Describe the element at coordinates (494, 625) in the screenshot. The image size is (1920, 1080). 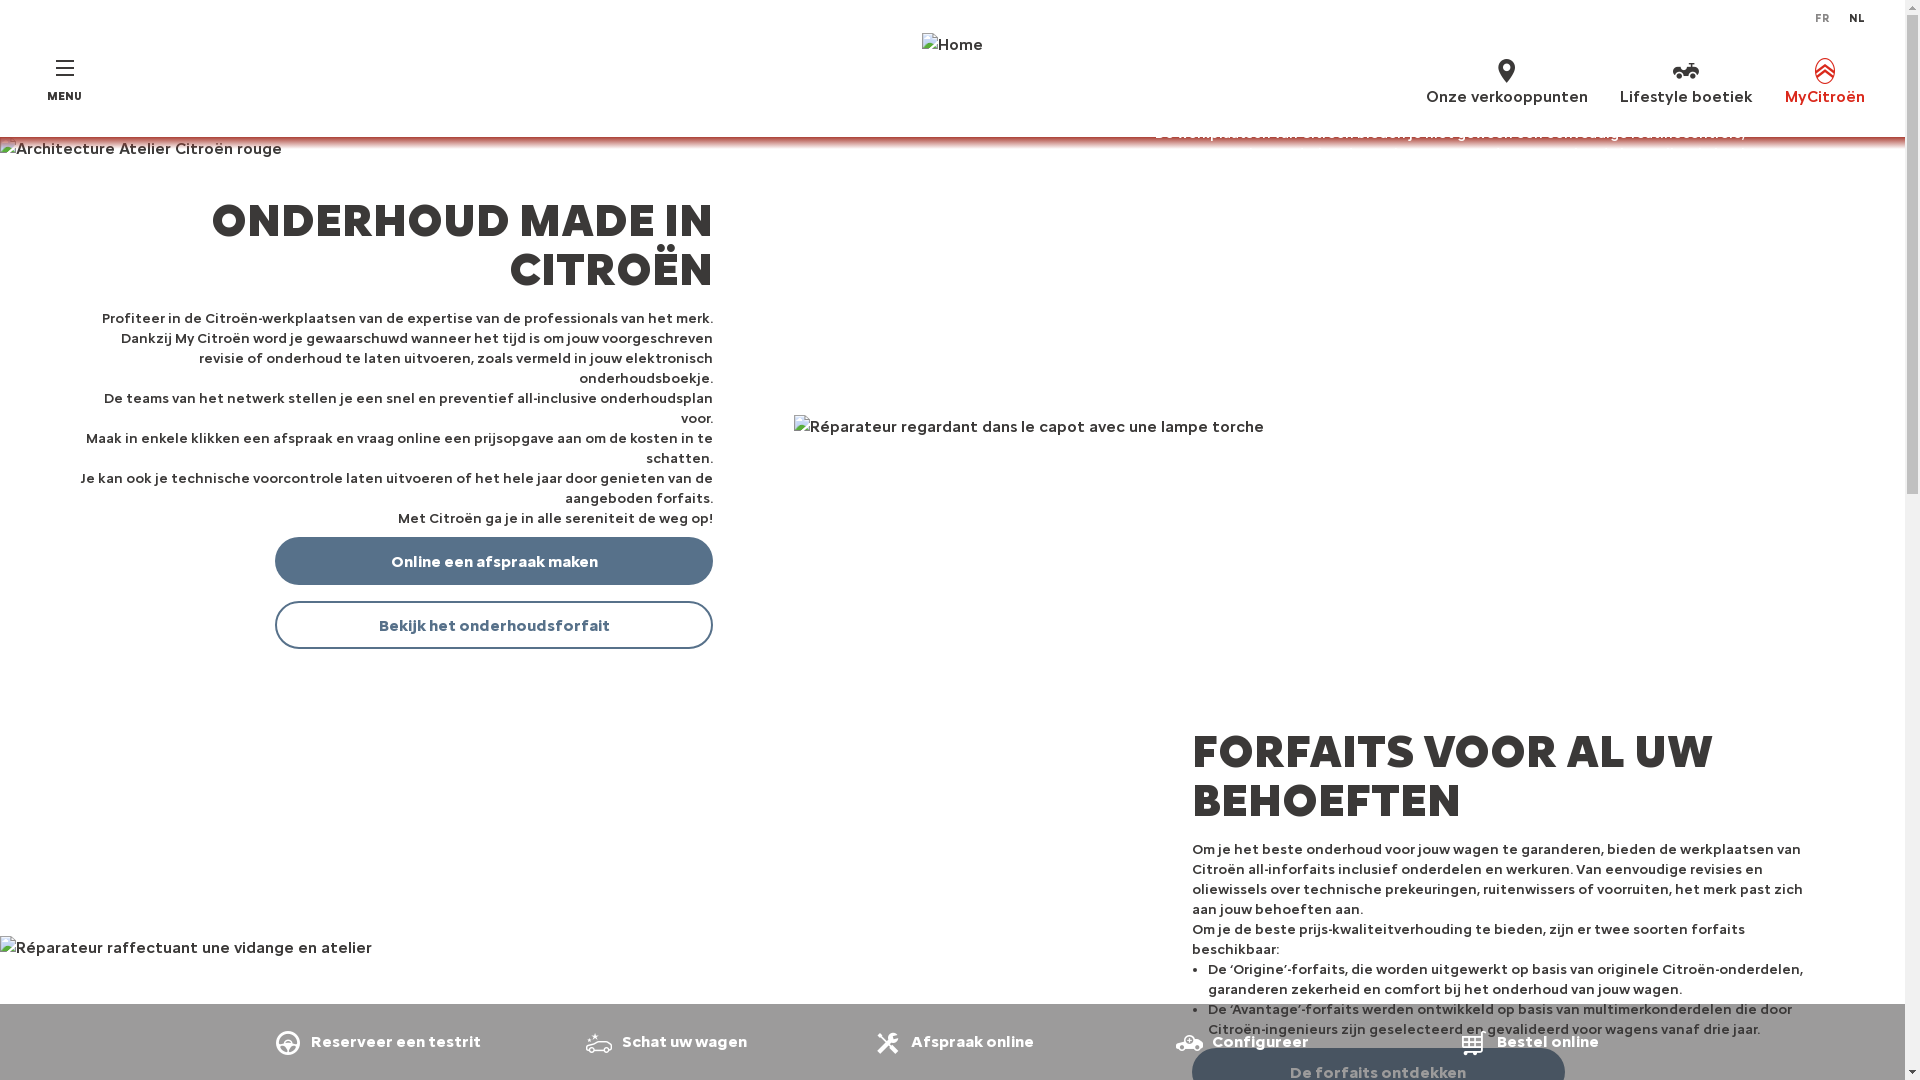
I see `Bekijk het onderhoudsforfait` at that location.